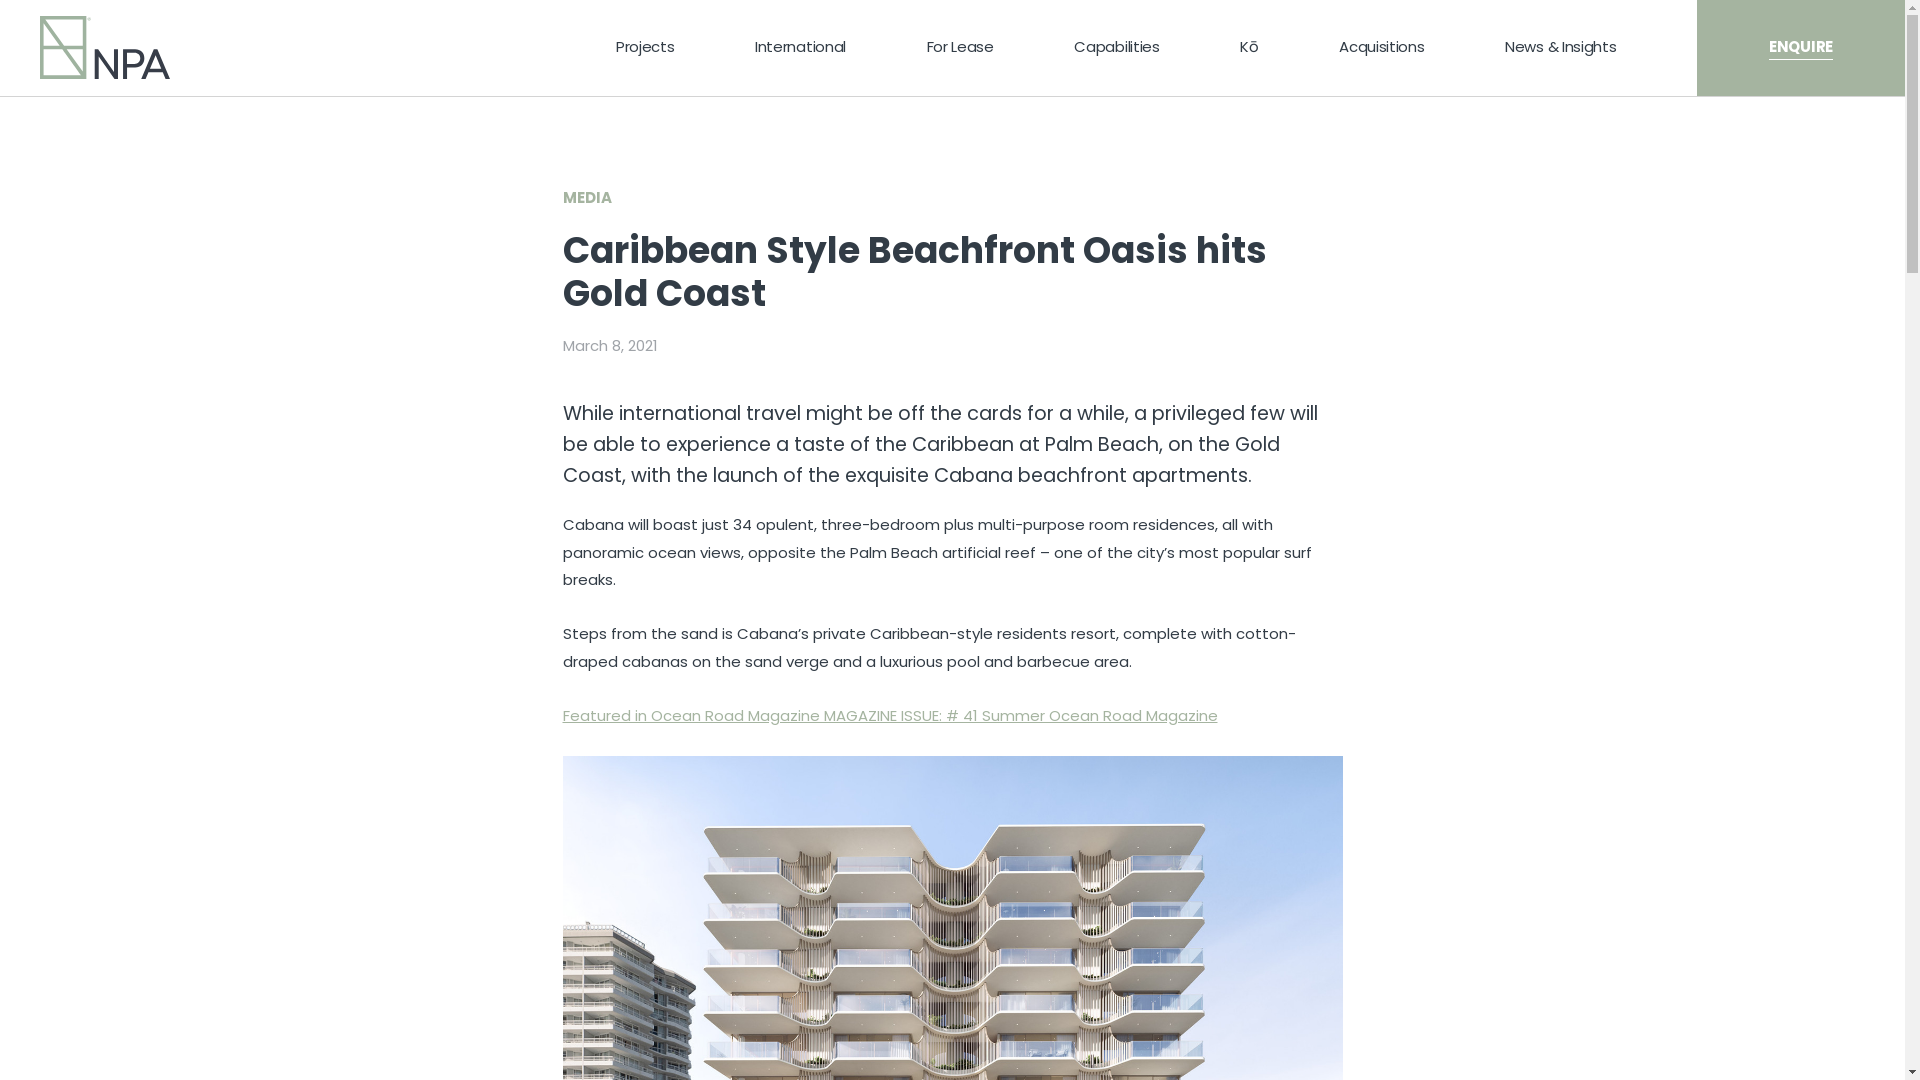 This screenshot has height=1080, width=1920. What do you see at coordinates (1116, 48) in the screenshot?
I see `Capabilities` at bounding box center [1116, 48].